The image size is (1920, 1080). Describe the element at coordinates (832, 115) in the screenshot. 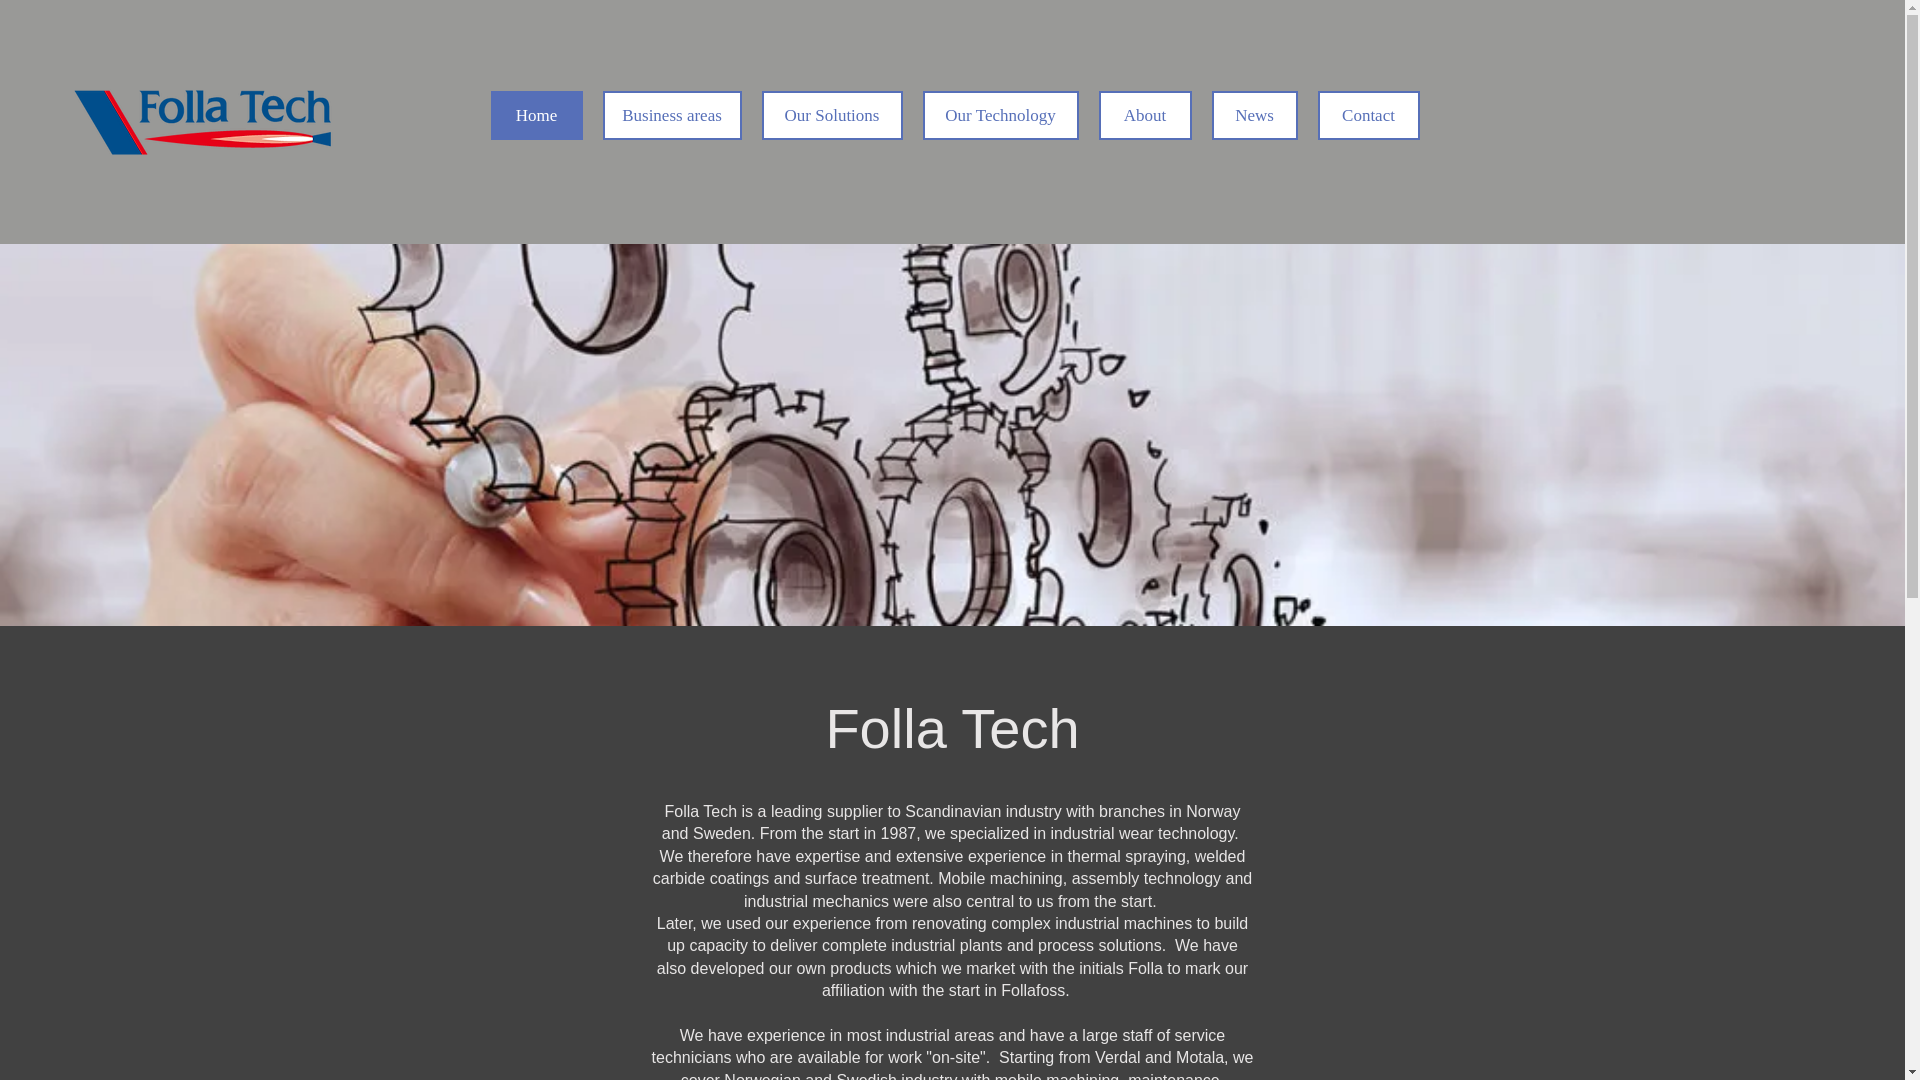

I see `Our Solutions` at that location.